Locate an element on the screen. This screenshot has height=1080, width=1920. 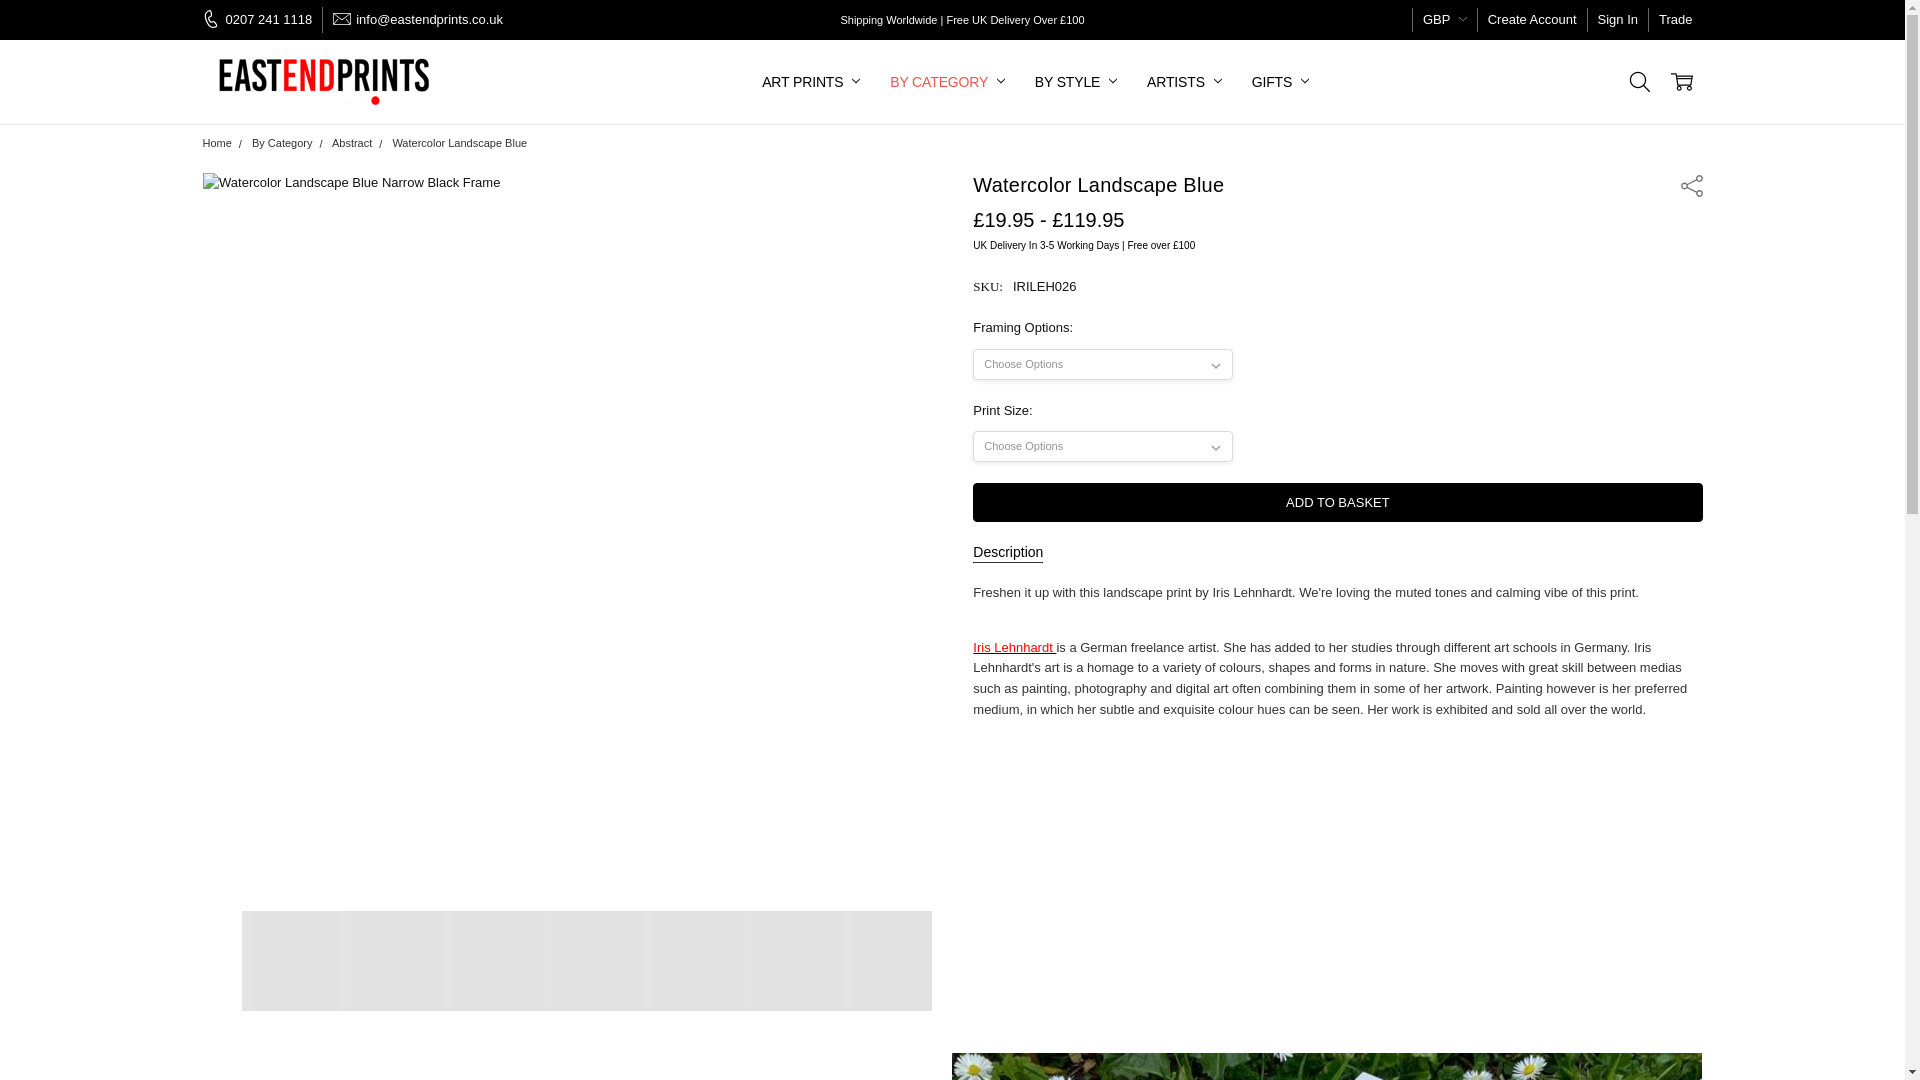
Watercolor Landscape Blue Wide Black Frame is located at coordinates (491, 960).